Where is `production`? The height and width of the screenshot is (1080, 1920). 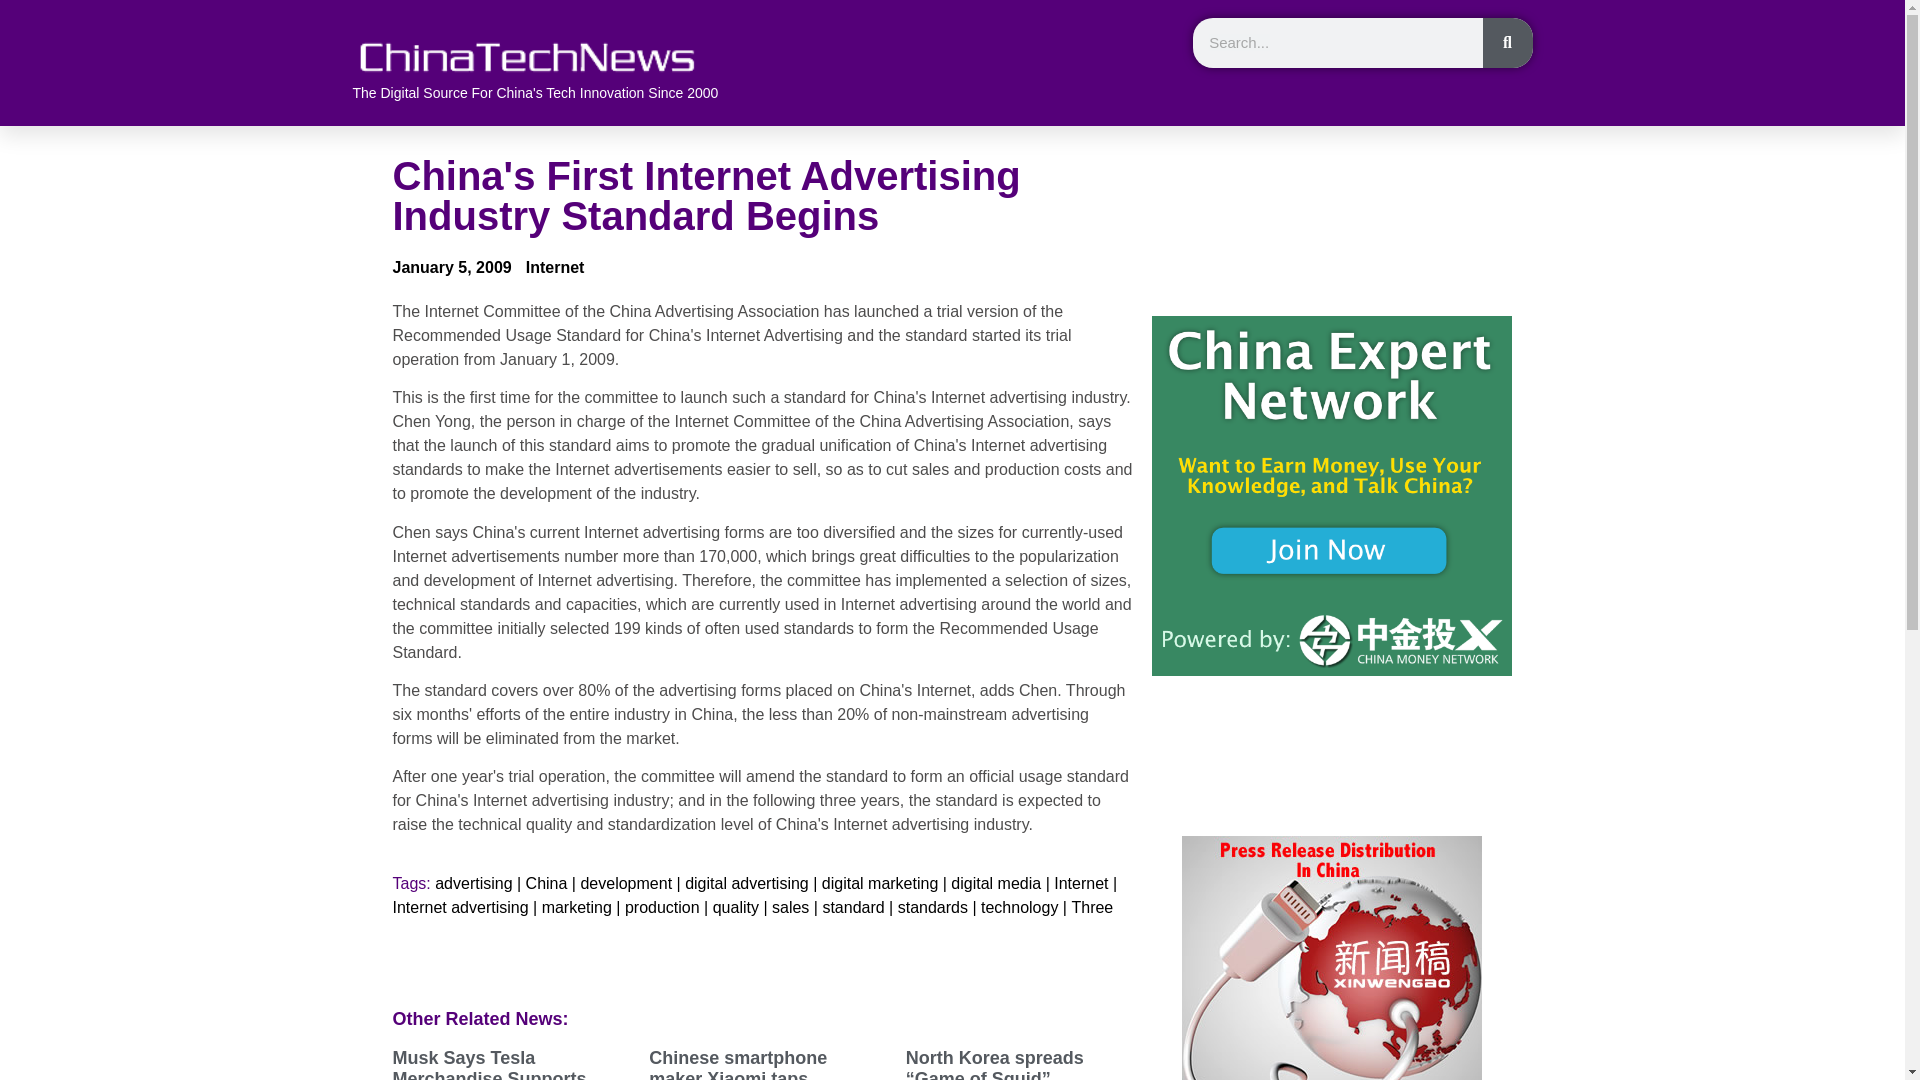
production is located at coordinates (662, 908).